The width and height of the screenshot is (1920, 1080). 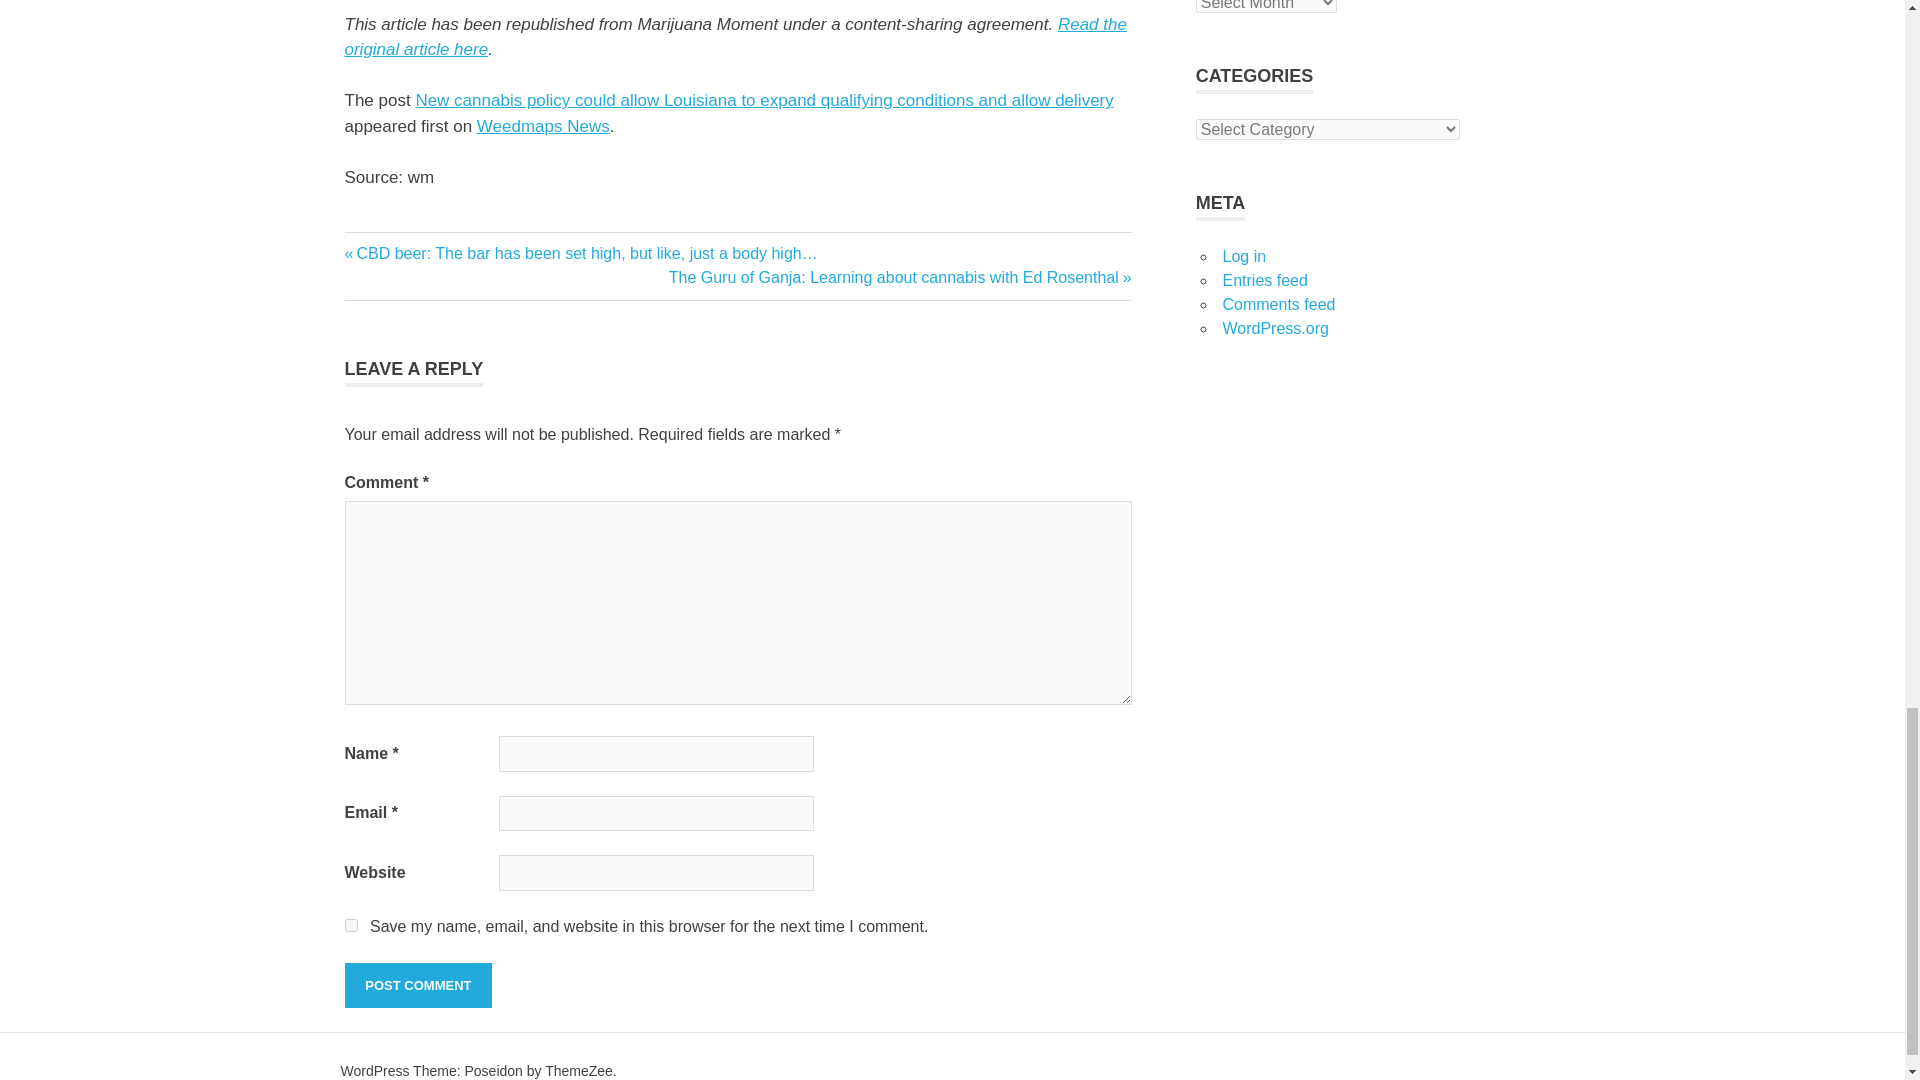 I want to click on yes, so click(x=350, y=926).